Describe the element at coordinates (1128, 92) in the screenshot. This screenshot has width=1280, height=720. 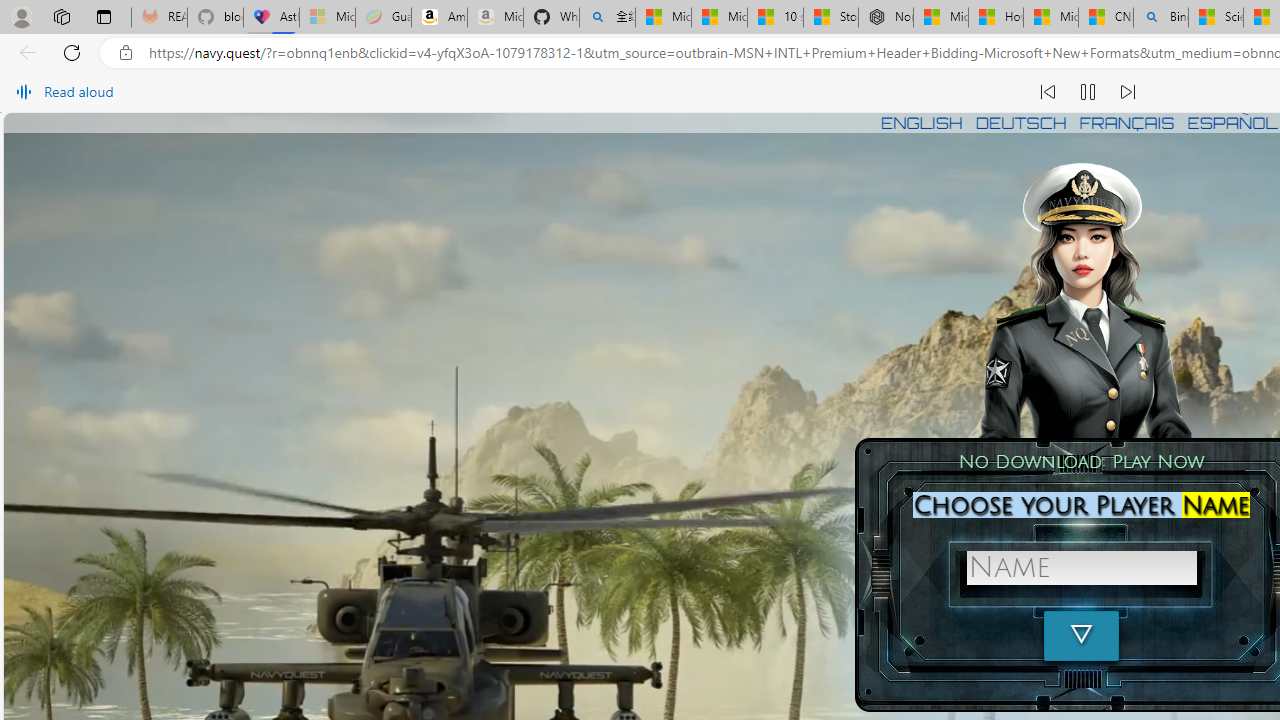
I see `Read next paragraph` at that location.